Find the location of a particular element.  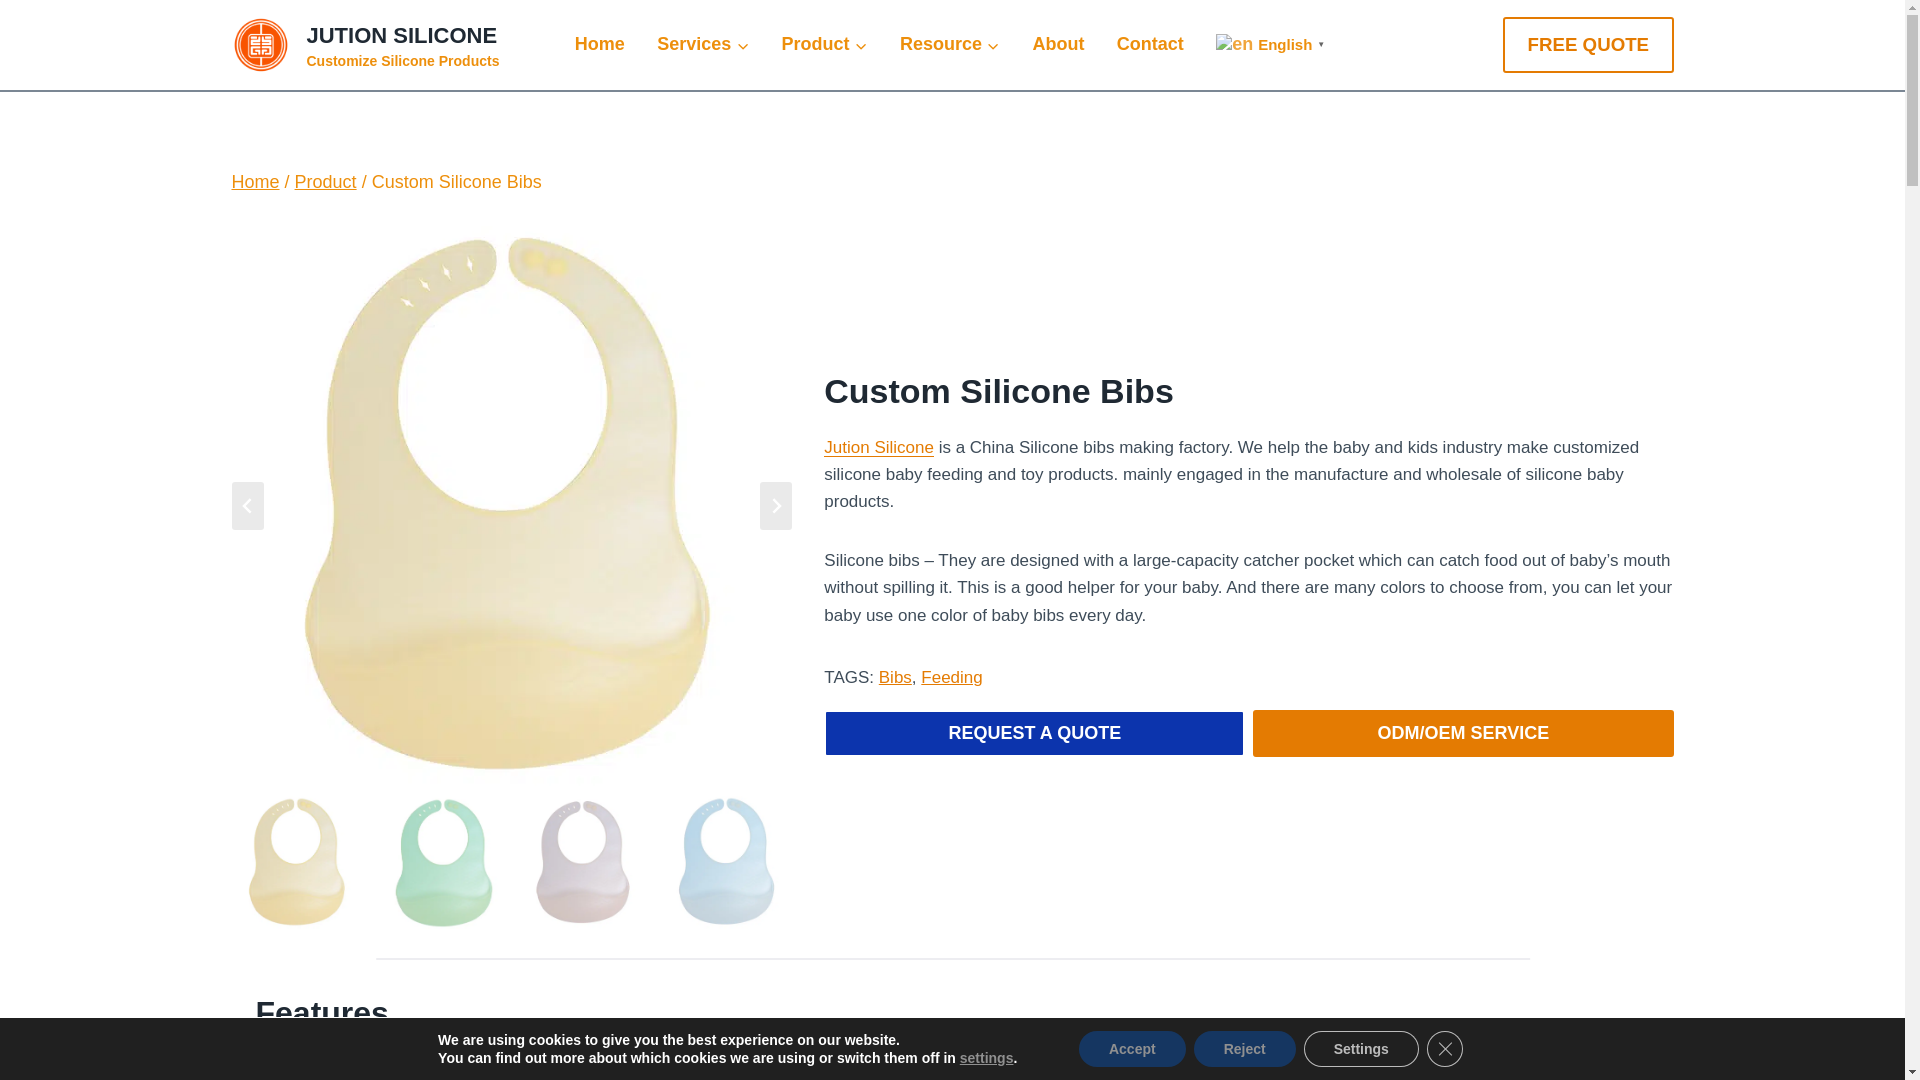

food-grade is located at coordinates (824, 44).